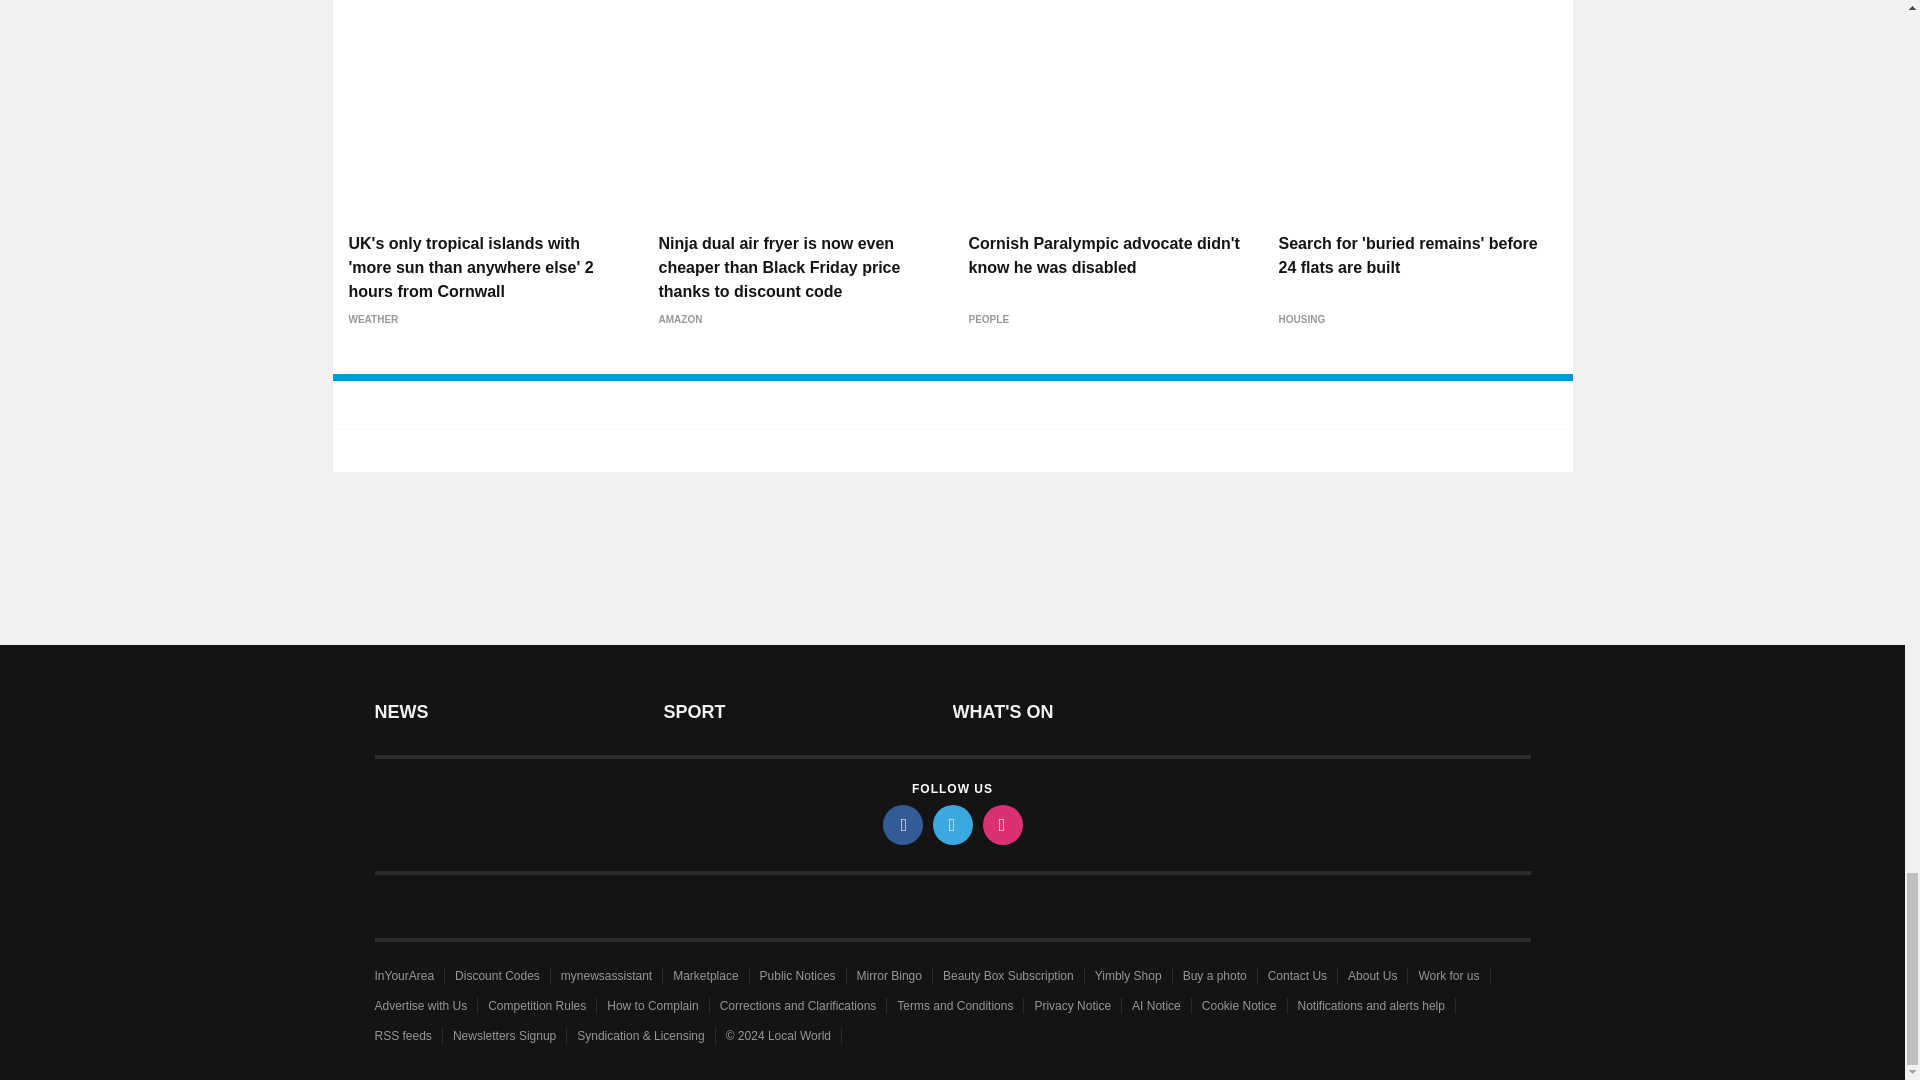 The width and height of the screenshot is (1920, 1080). I want to click on instagram, so click(1001, 824).